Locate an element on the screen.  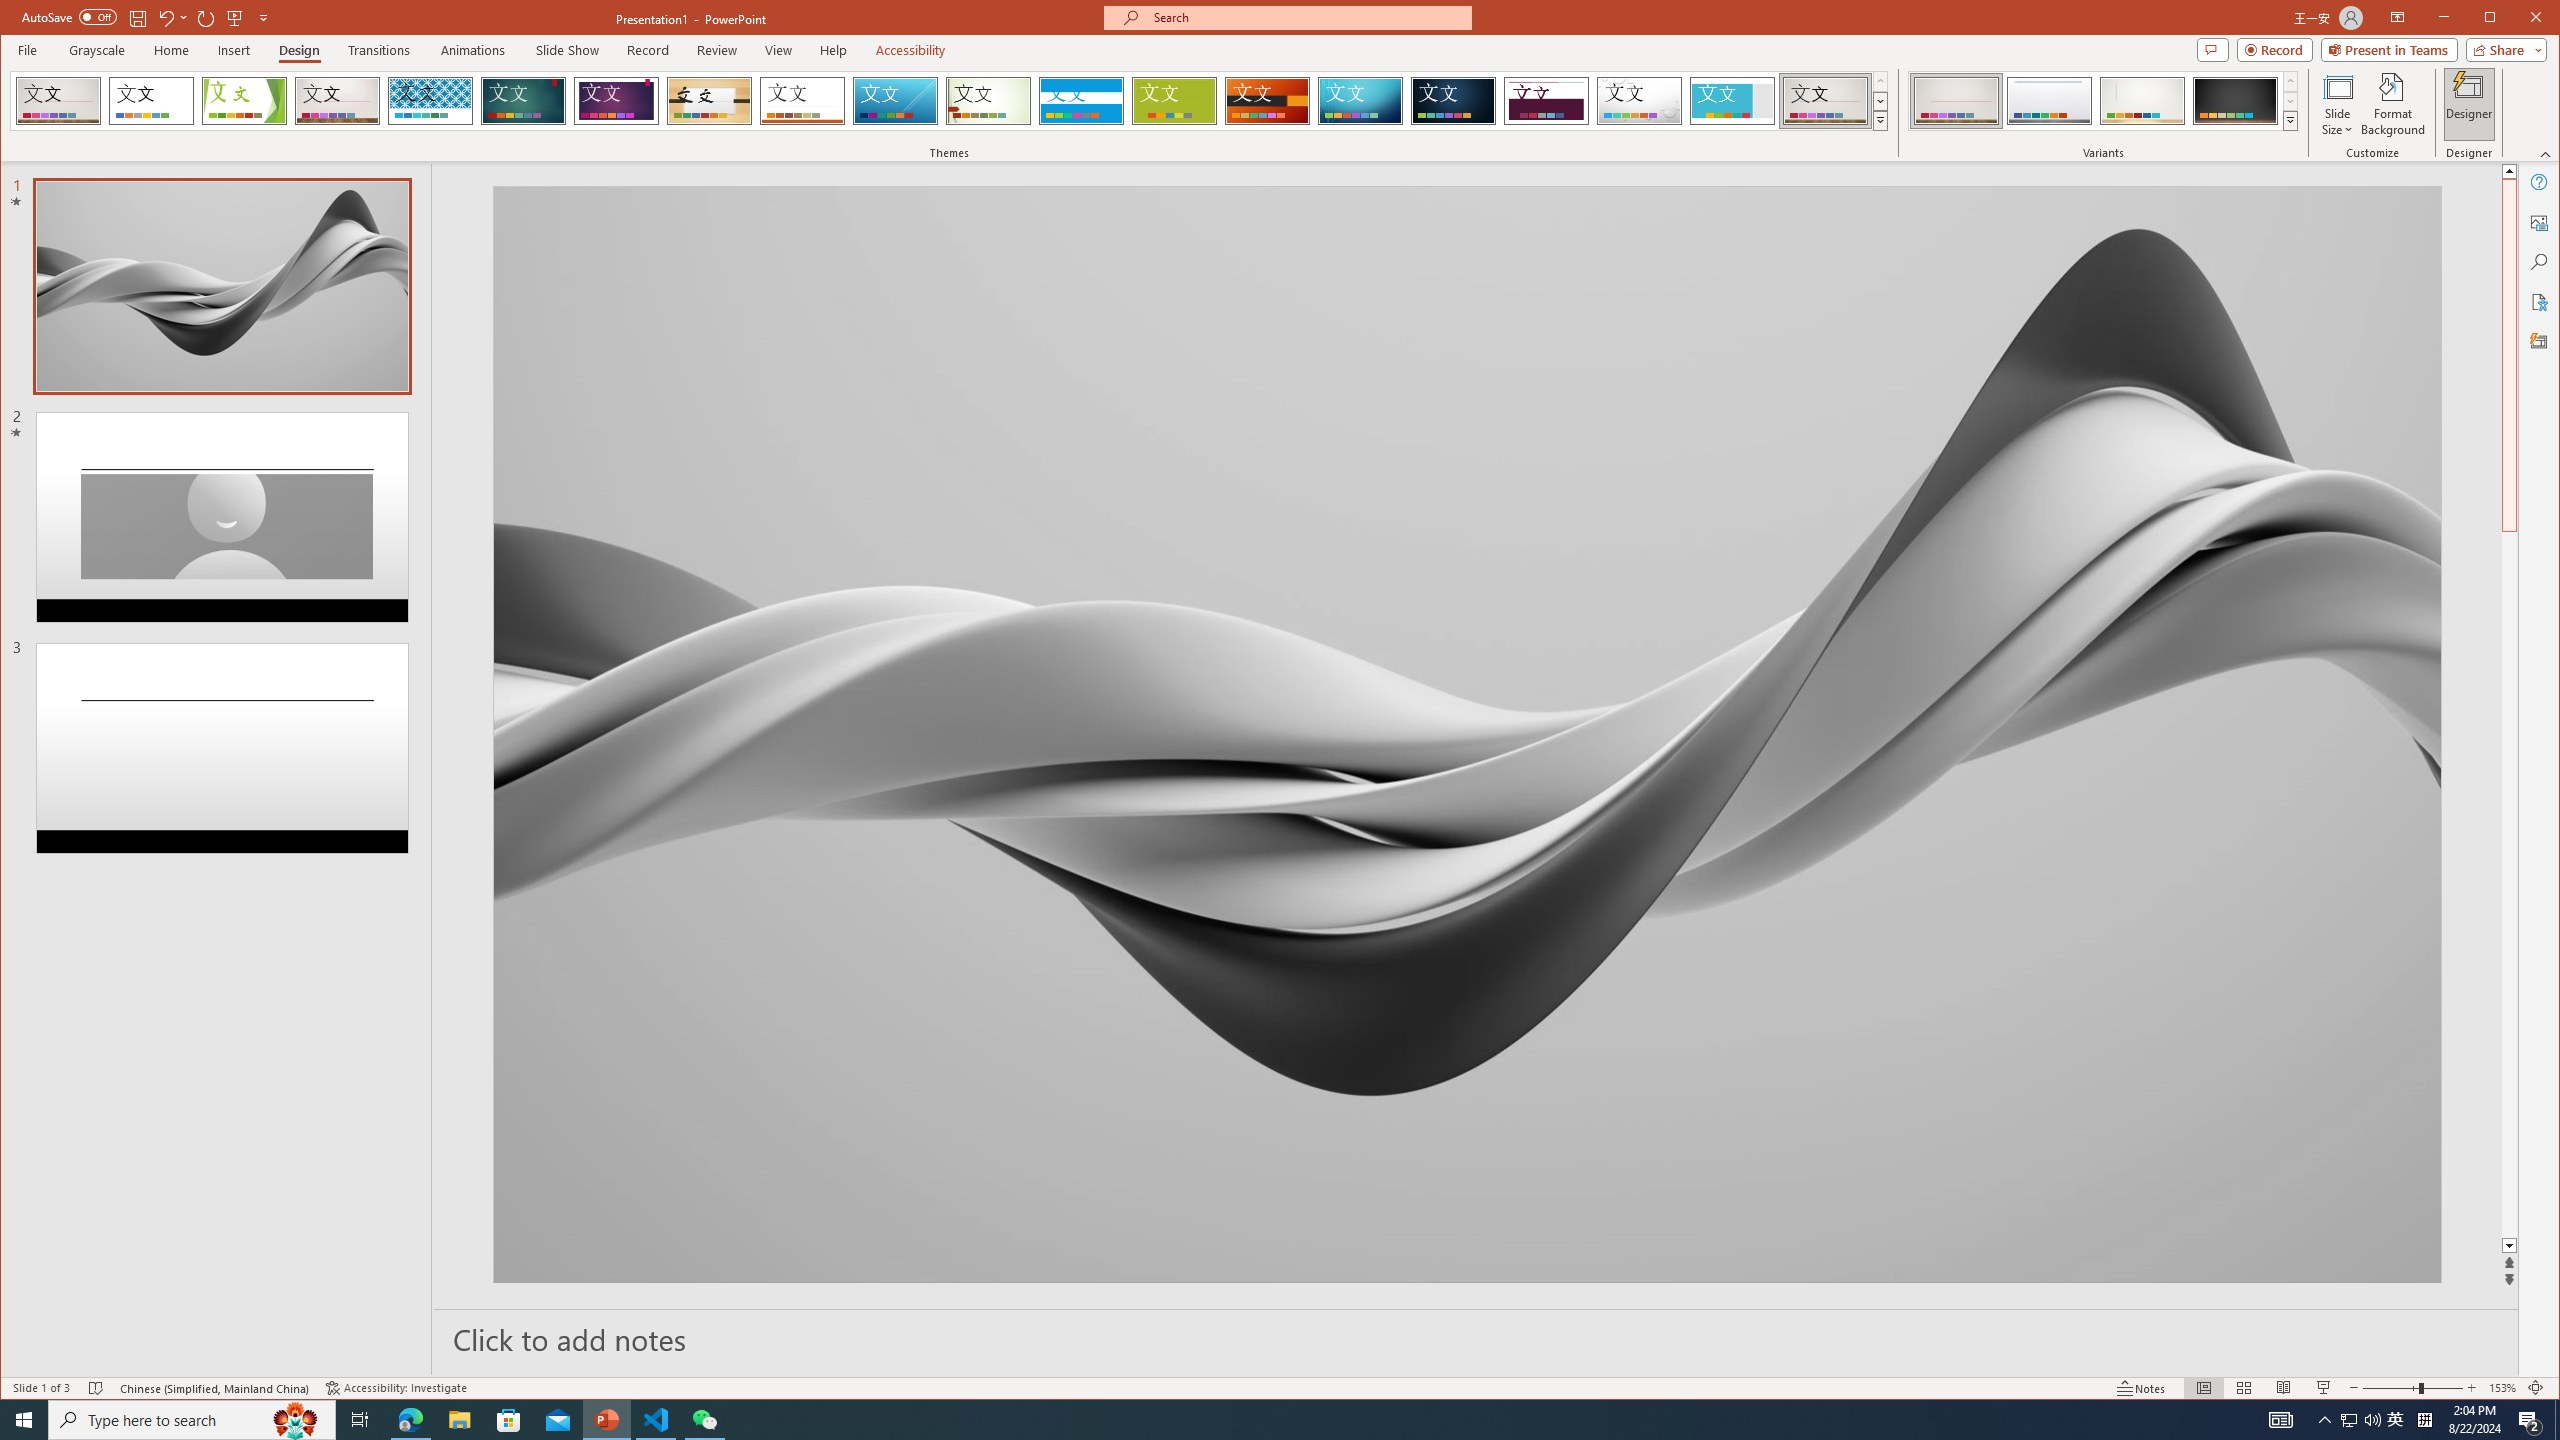
Zoom 153% is located at coordinates (2502, 1388).